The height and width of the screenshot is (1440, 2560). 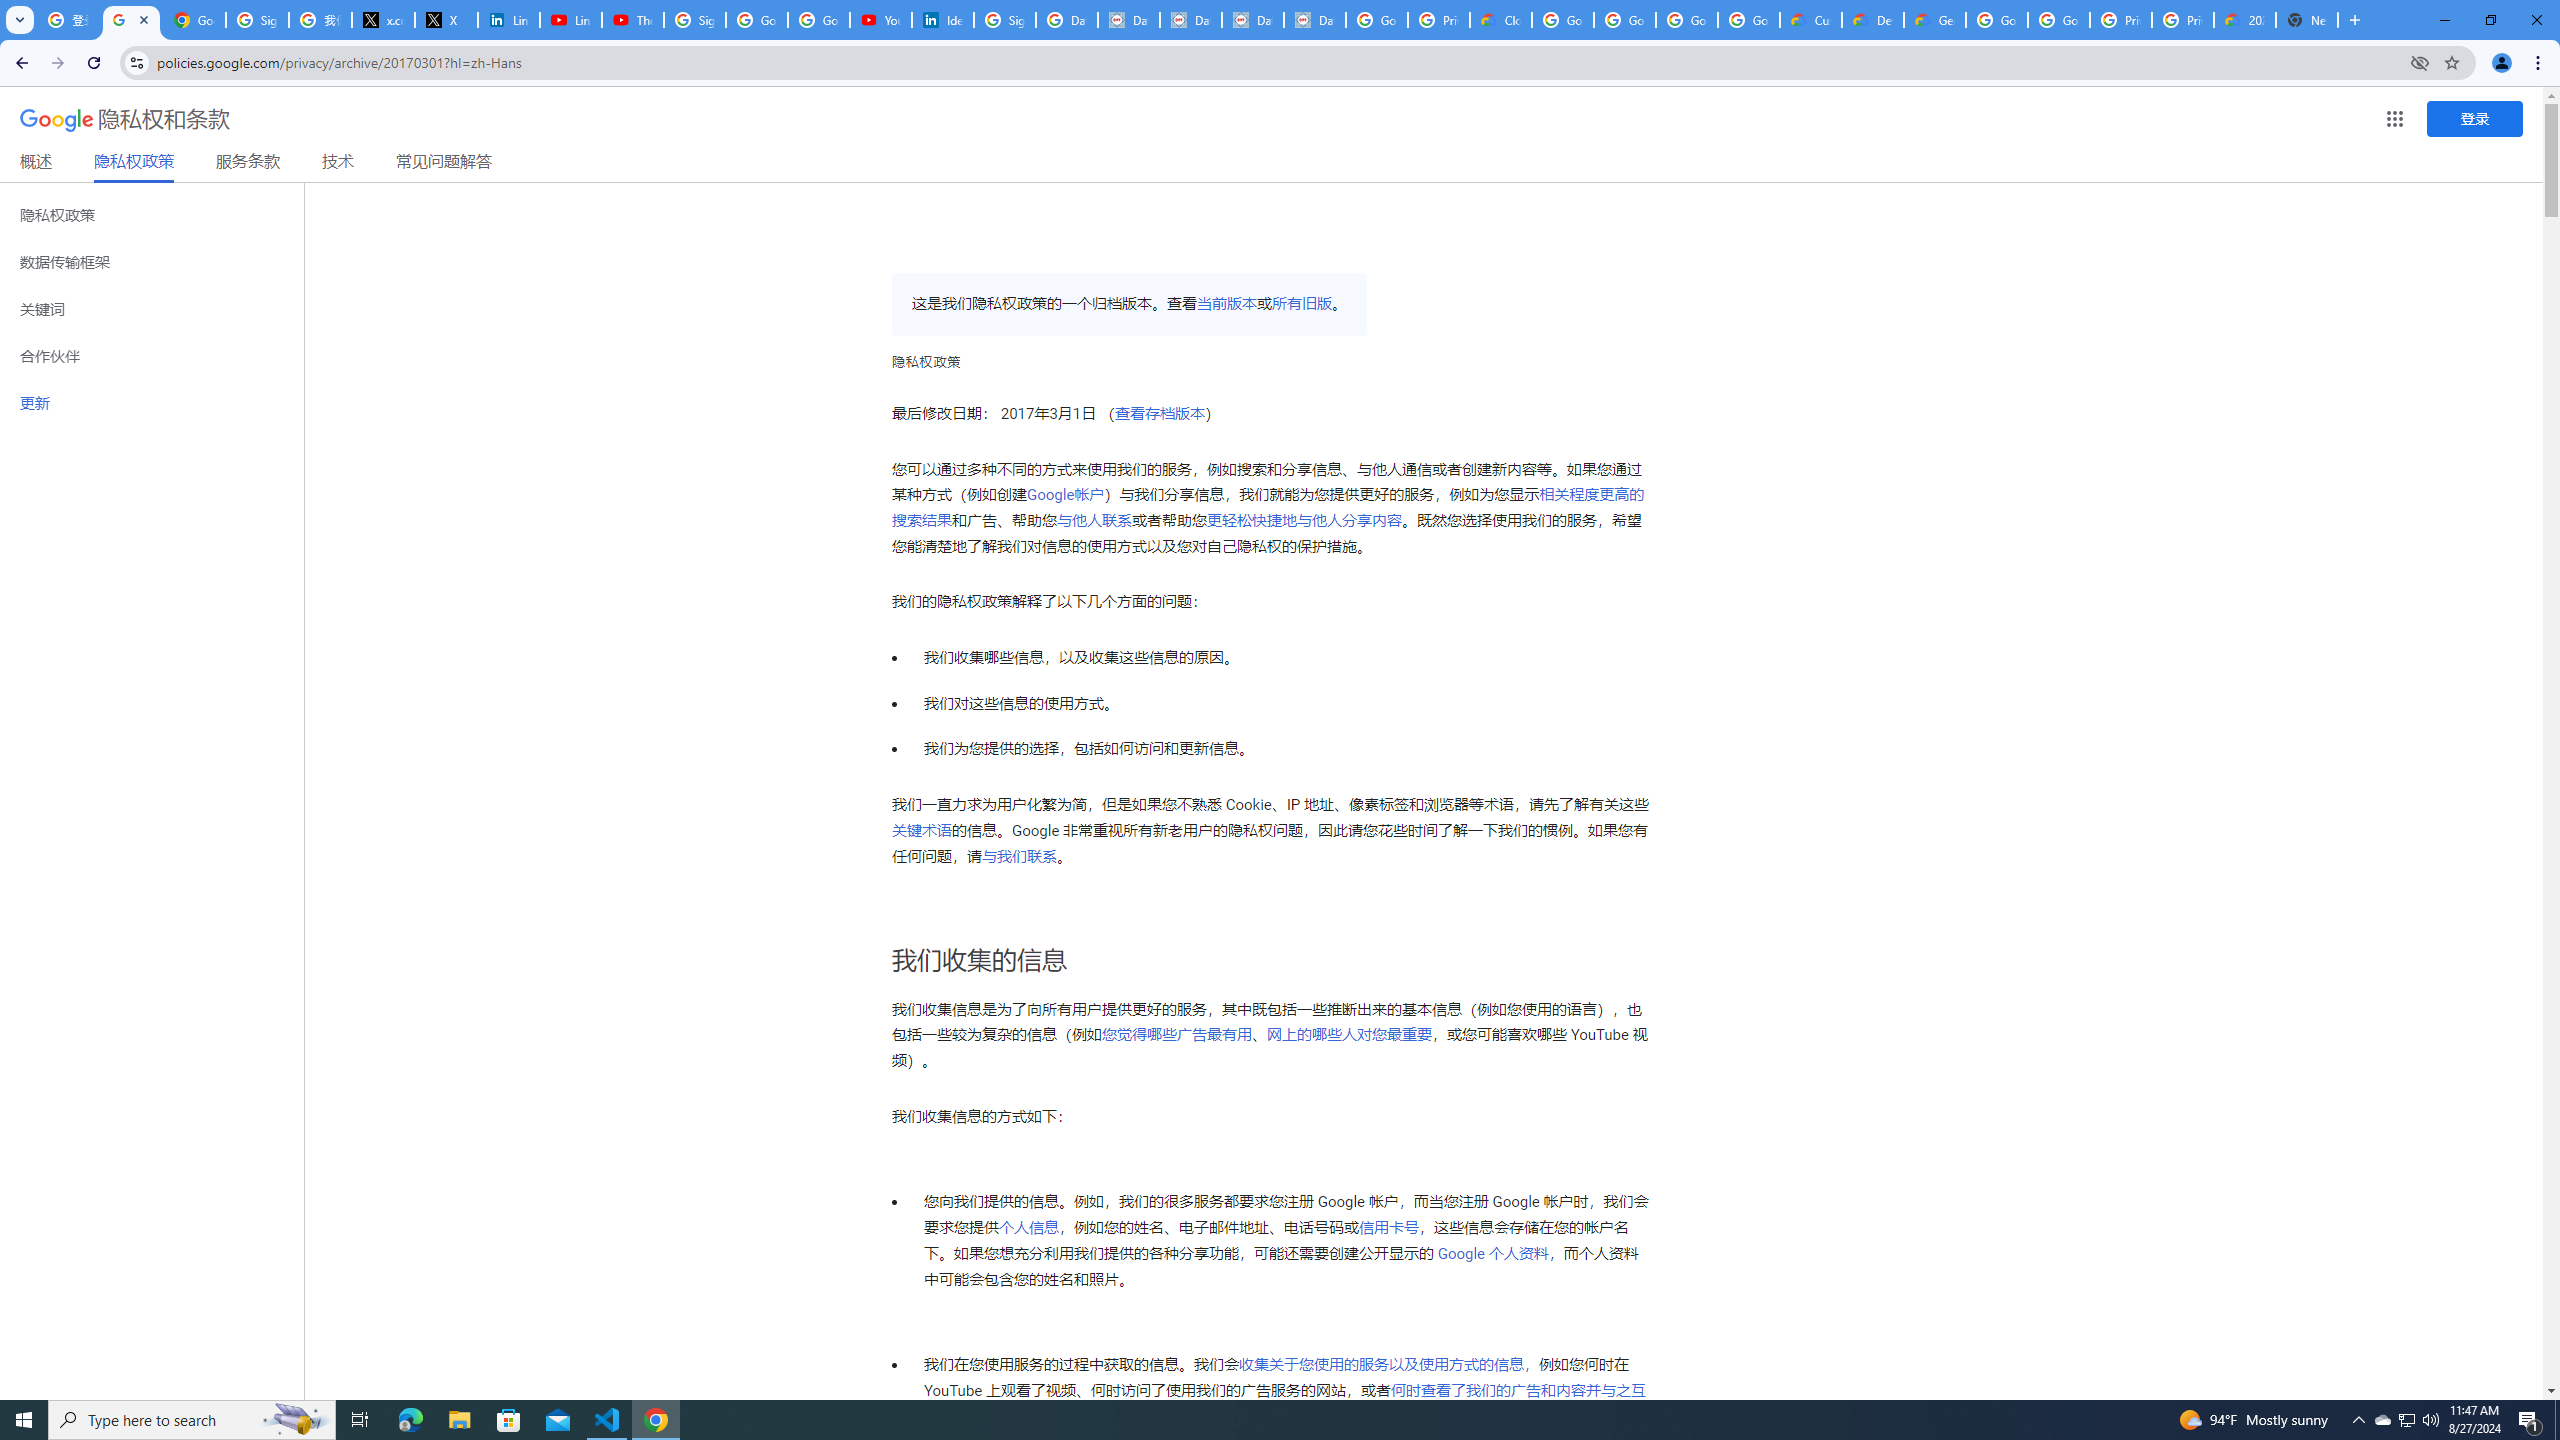 I want to click on Data Privacy Framework, so click(x=1314, y=20).